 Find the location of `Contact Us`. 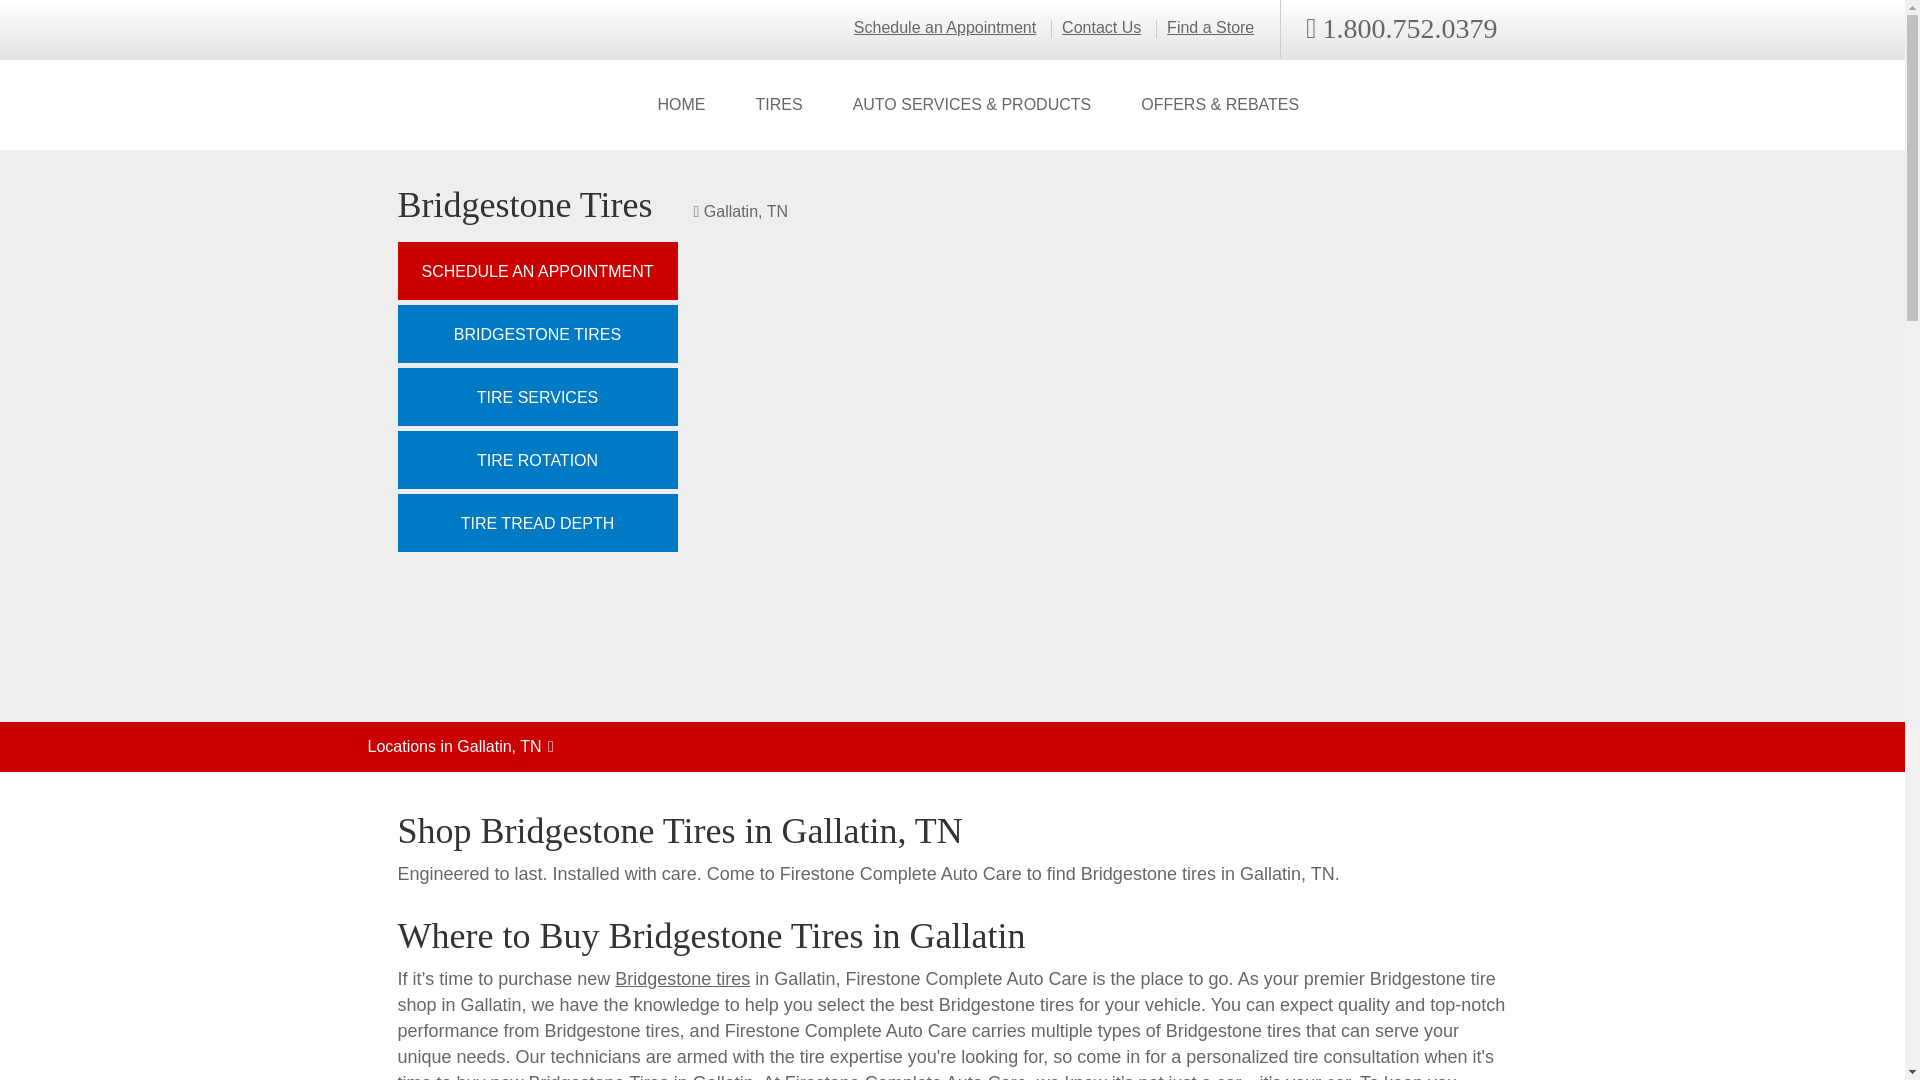

Contact Us is located at coordinates (1100, 28).